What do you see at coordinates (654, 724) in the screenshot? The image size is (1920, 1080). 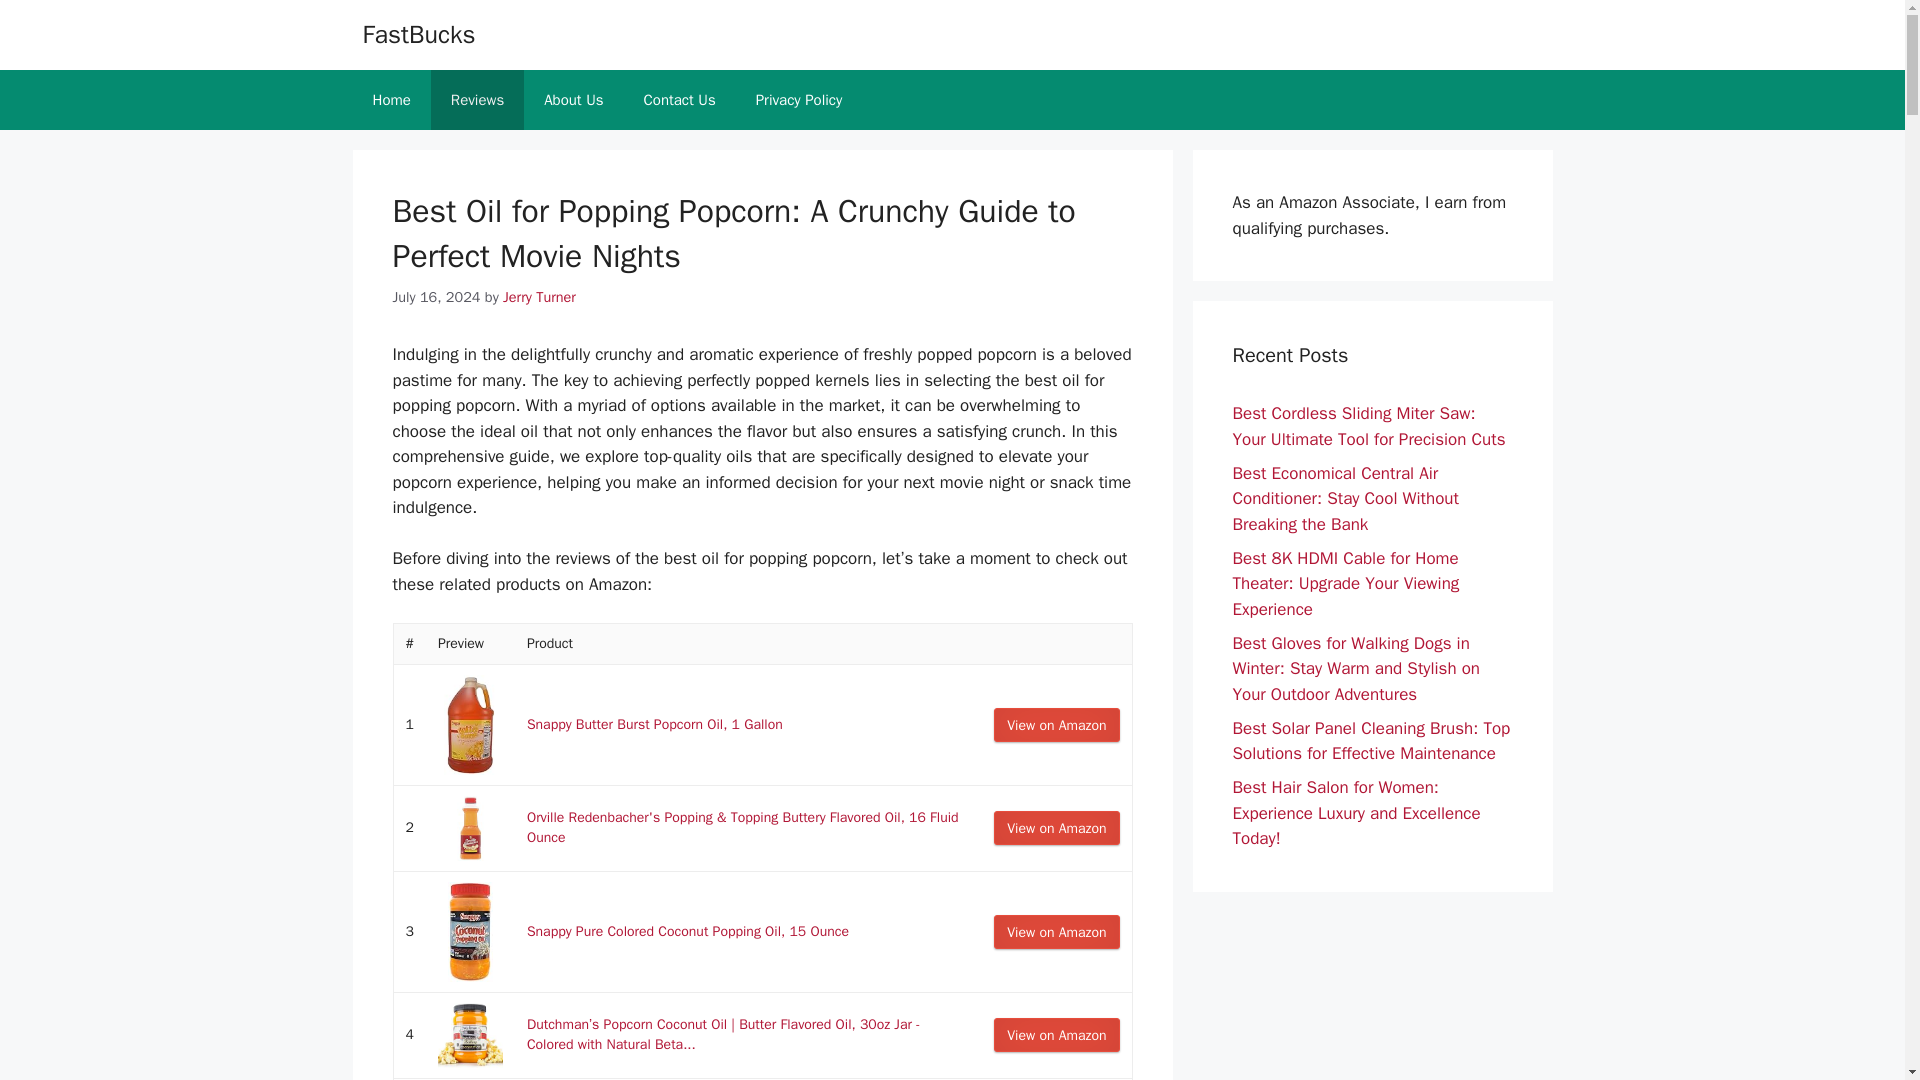 I see `Snappy Butter Burst Popcorn Oil, 1 Gallon` at bounding box center [654, 724].